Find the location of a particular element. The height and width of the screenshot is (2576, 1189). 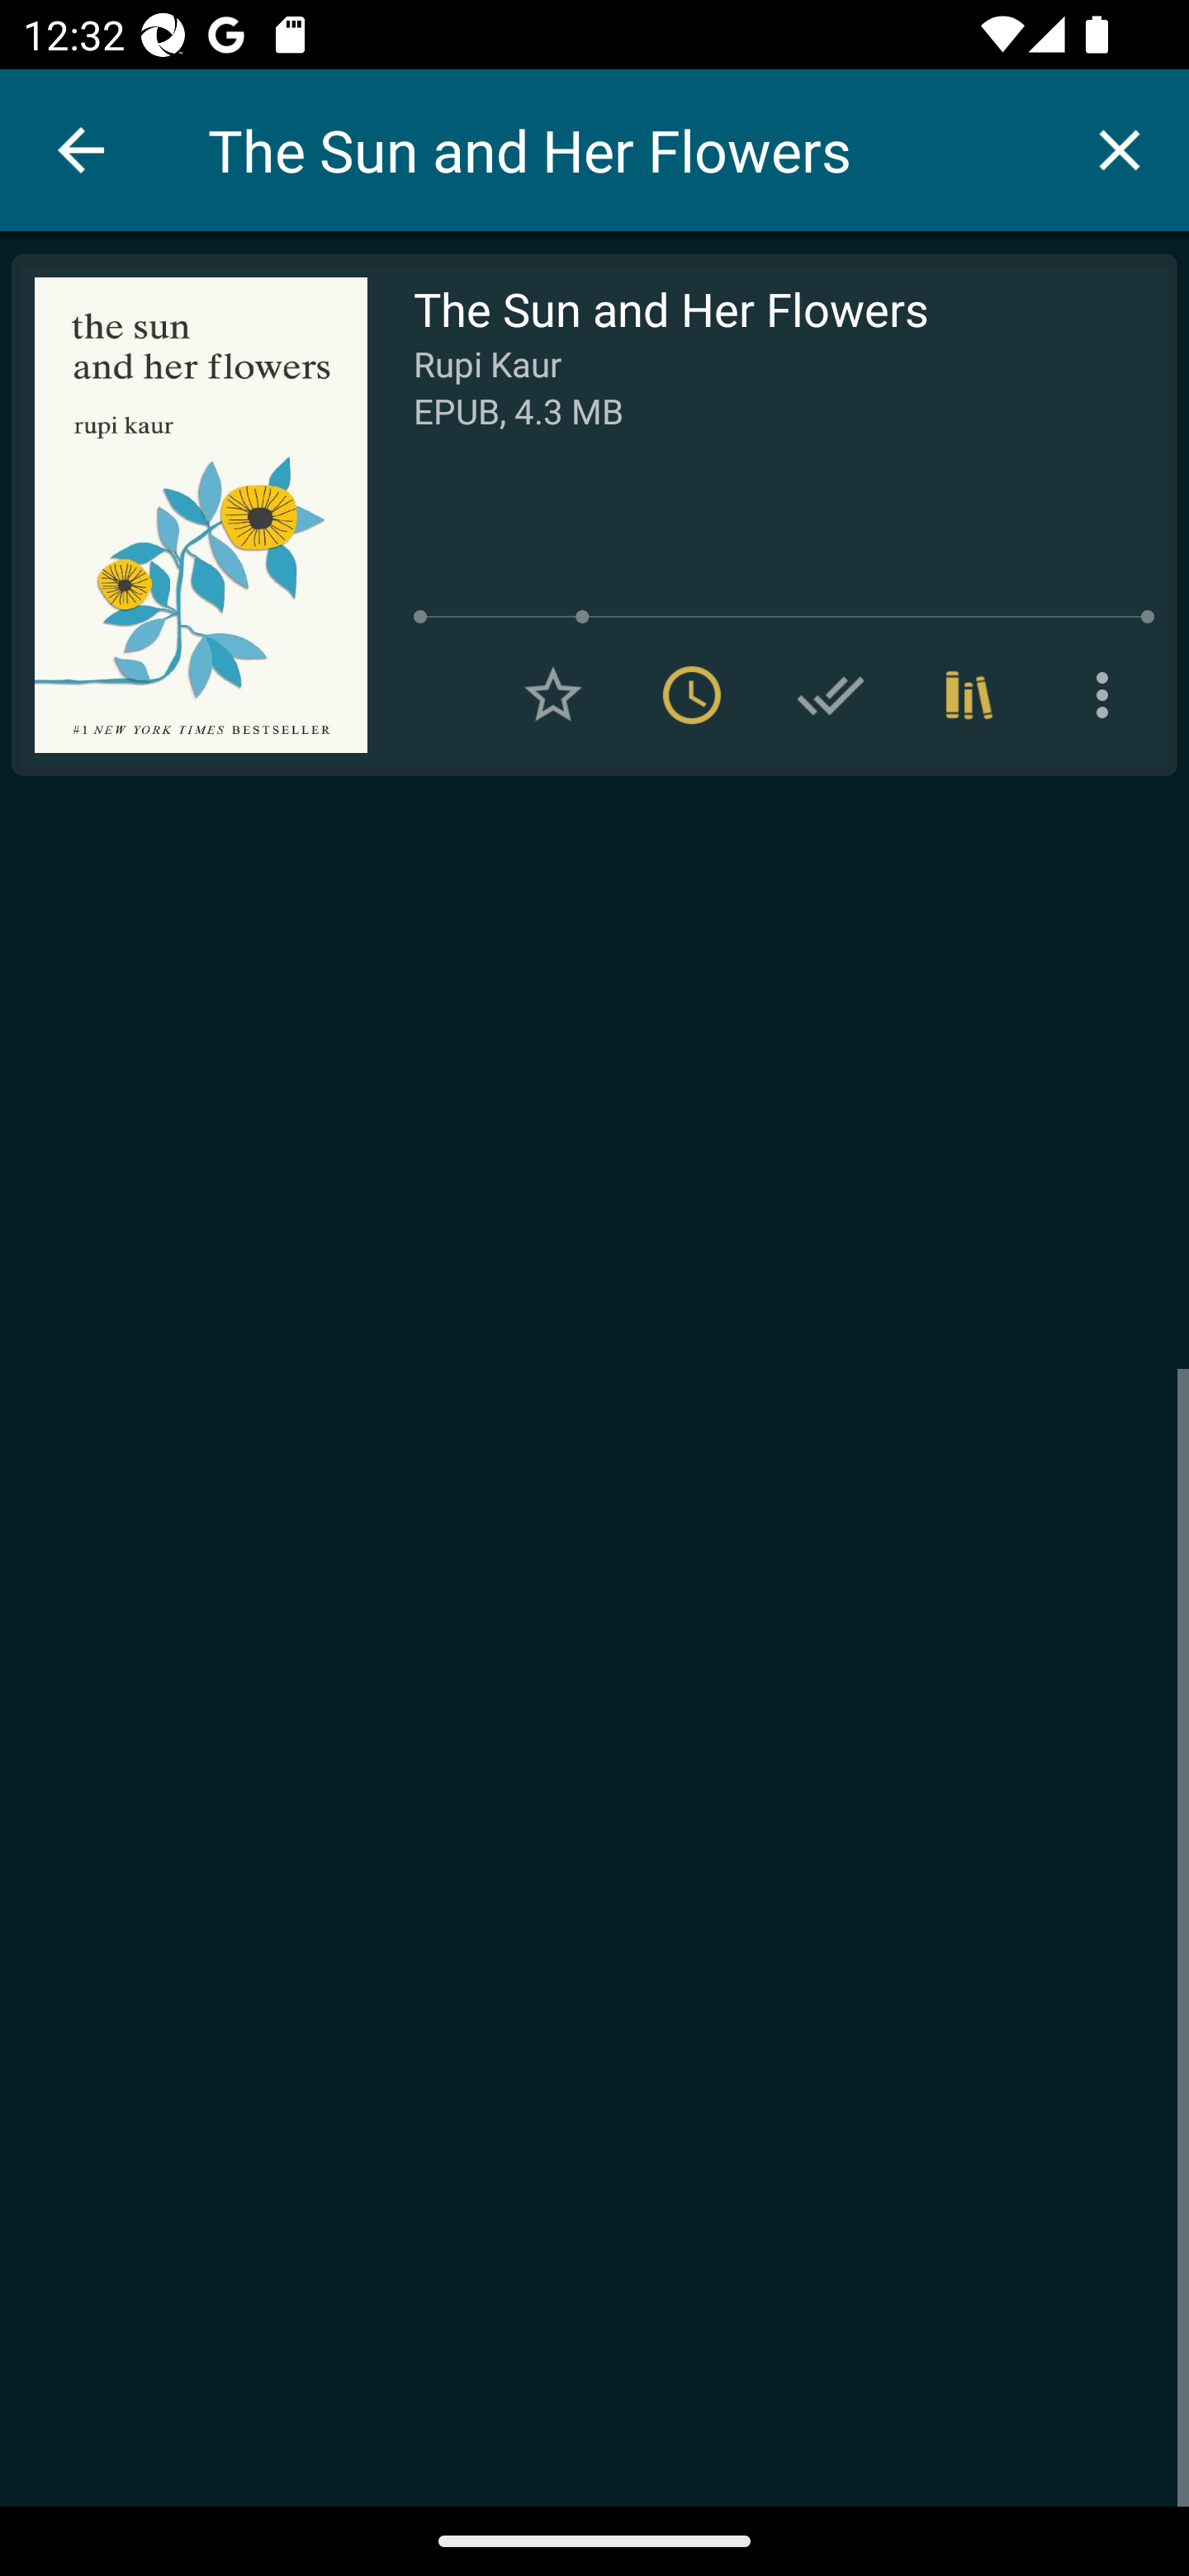

Read The Sun and Her Flowers is located at coordinates (189, 515).